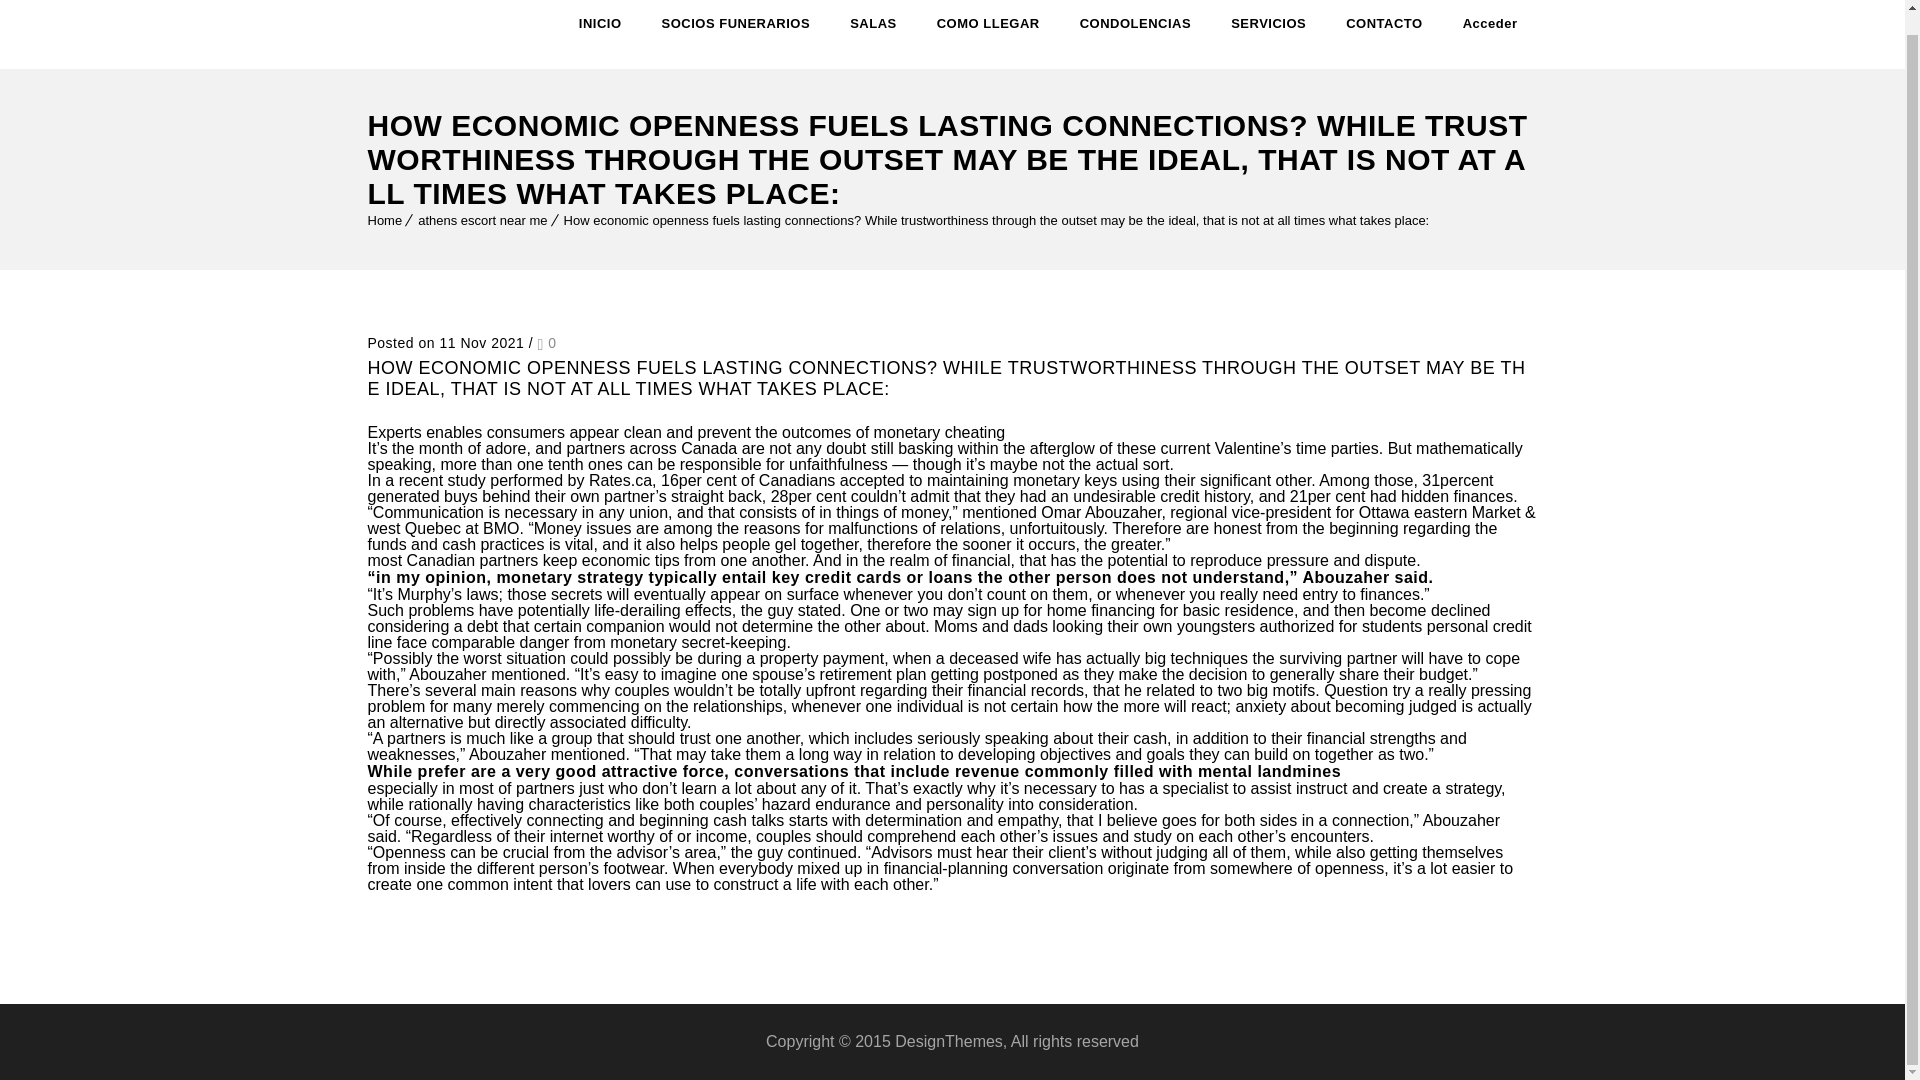 This screenshot has height=1080, width=1920. What do you see at coordinates (439, 34) in the screenshot?
I see `TANATORIO-CREMATORIO  AS BURGAS` at bounding box center [439, 34].